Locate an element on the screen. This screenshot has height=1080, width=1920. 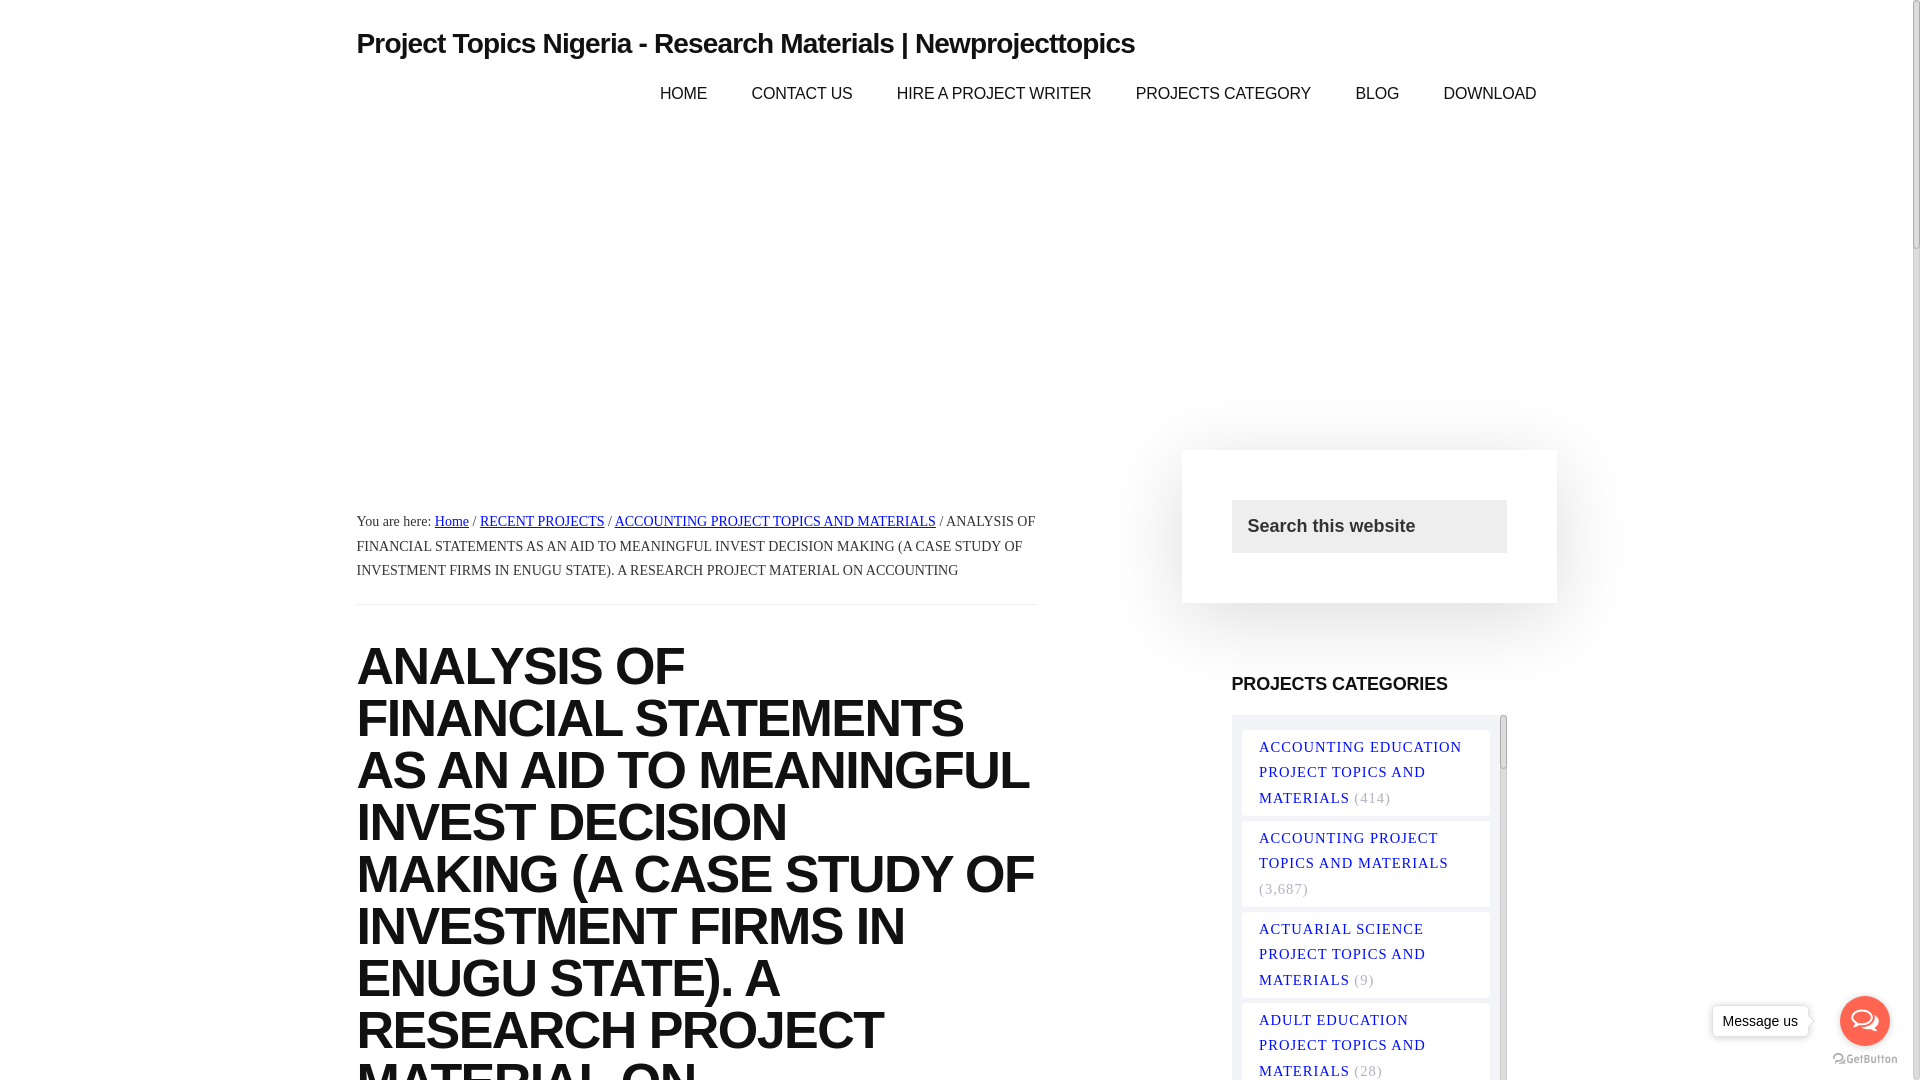
ACCOUNTING PROJECT TOPICS AND MATERIALS is located at coordinates (775, 522).